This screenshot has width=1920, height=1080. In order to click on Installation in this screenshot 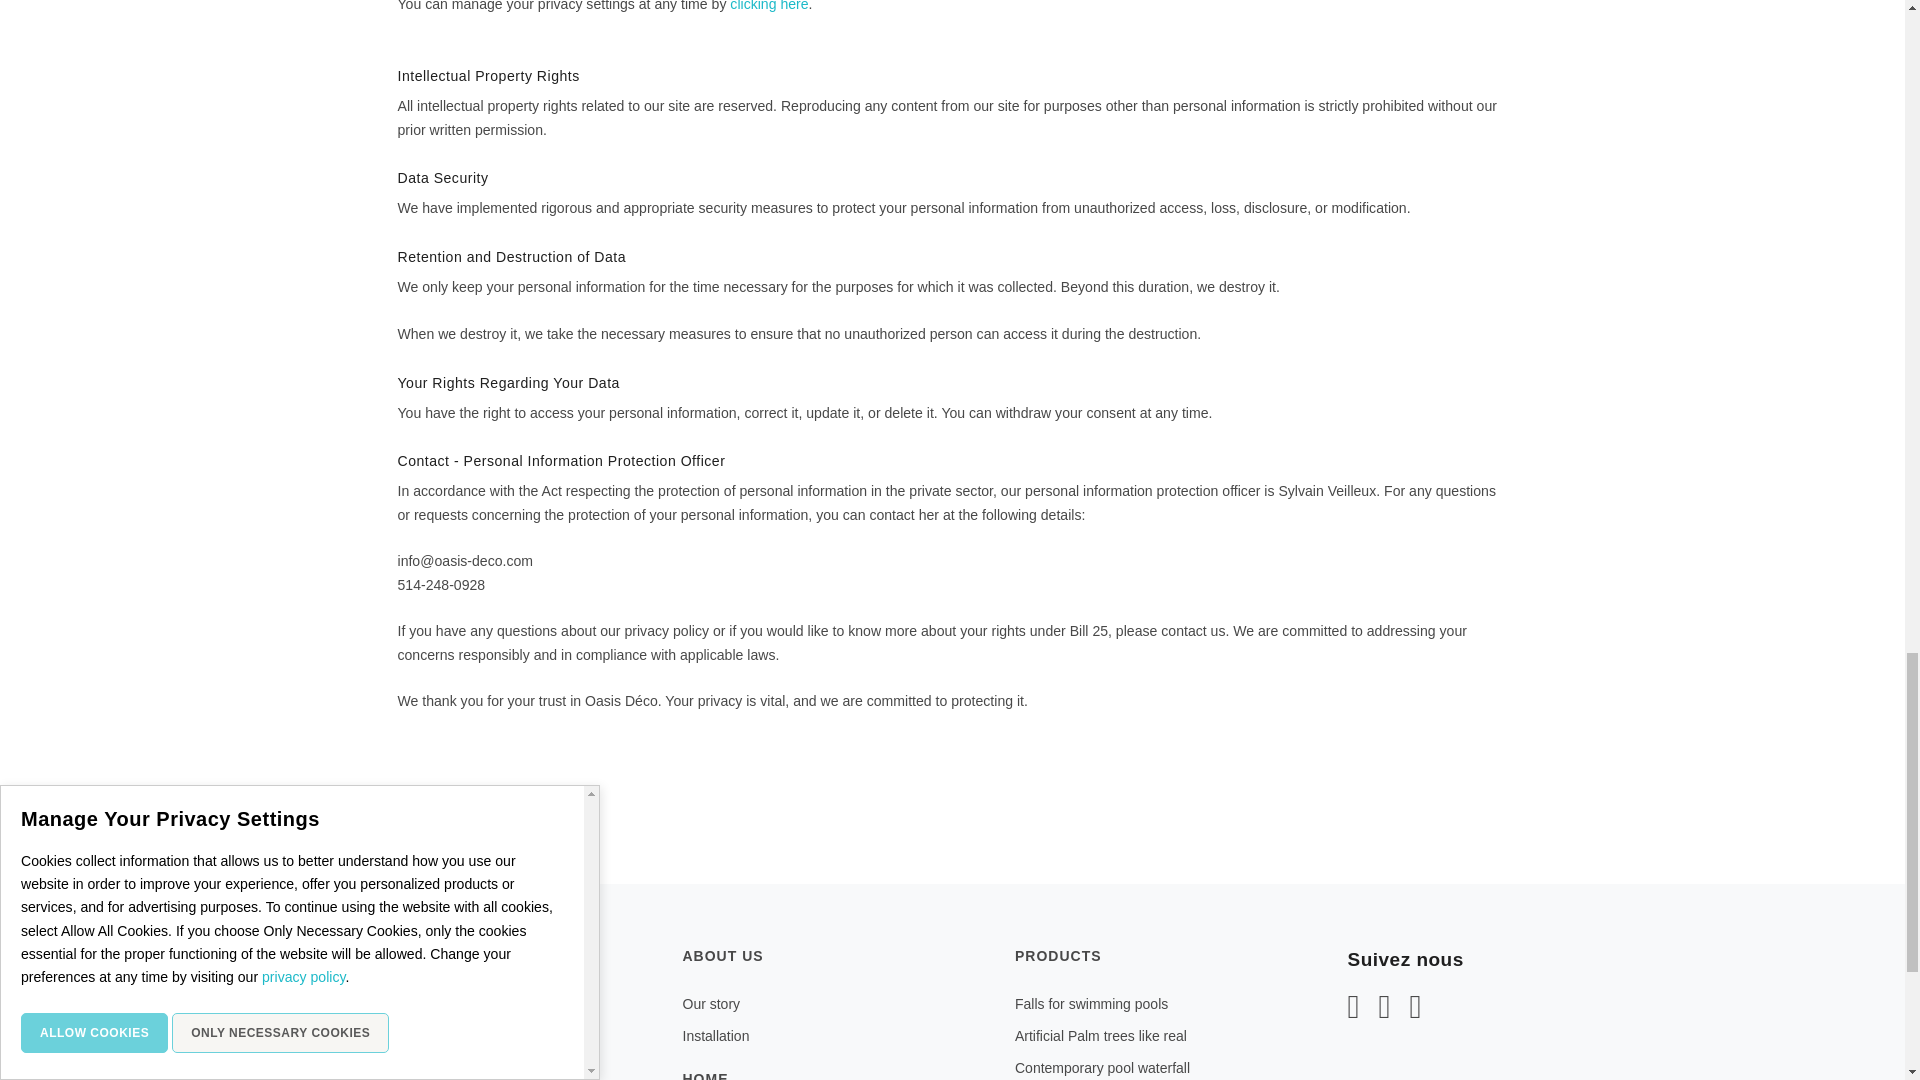, I will do `click(714, 1036)`.